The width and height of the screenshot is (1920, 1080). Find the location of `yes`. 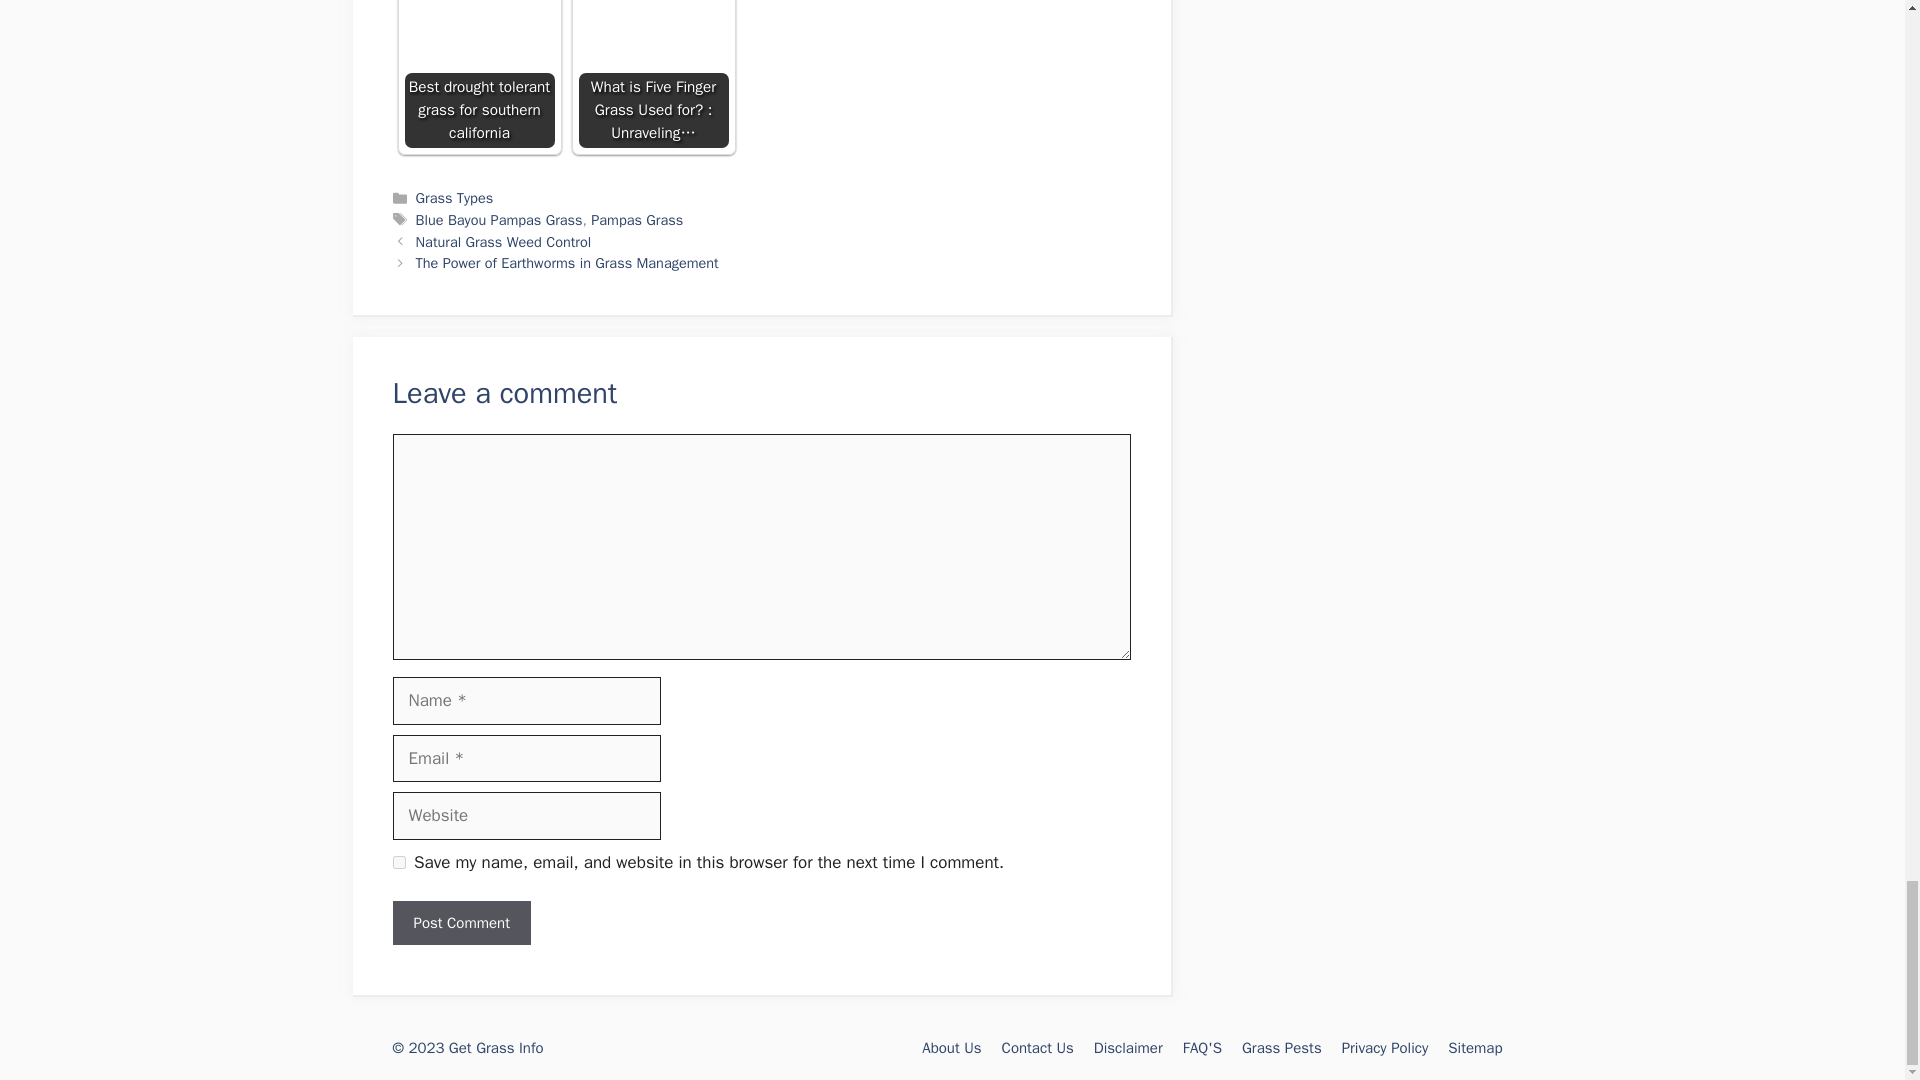

yes is located at coordinates (398, 862).